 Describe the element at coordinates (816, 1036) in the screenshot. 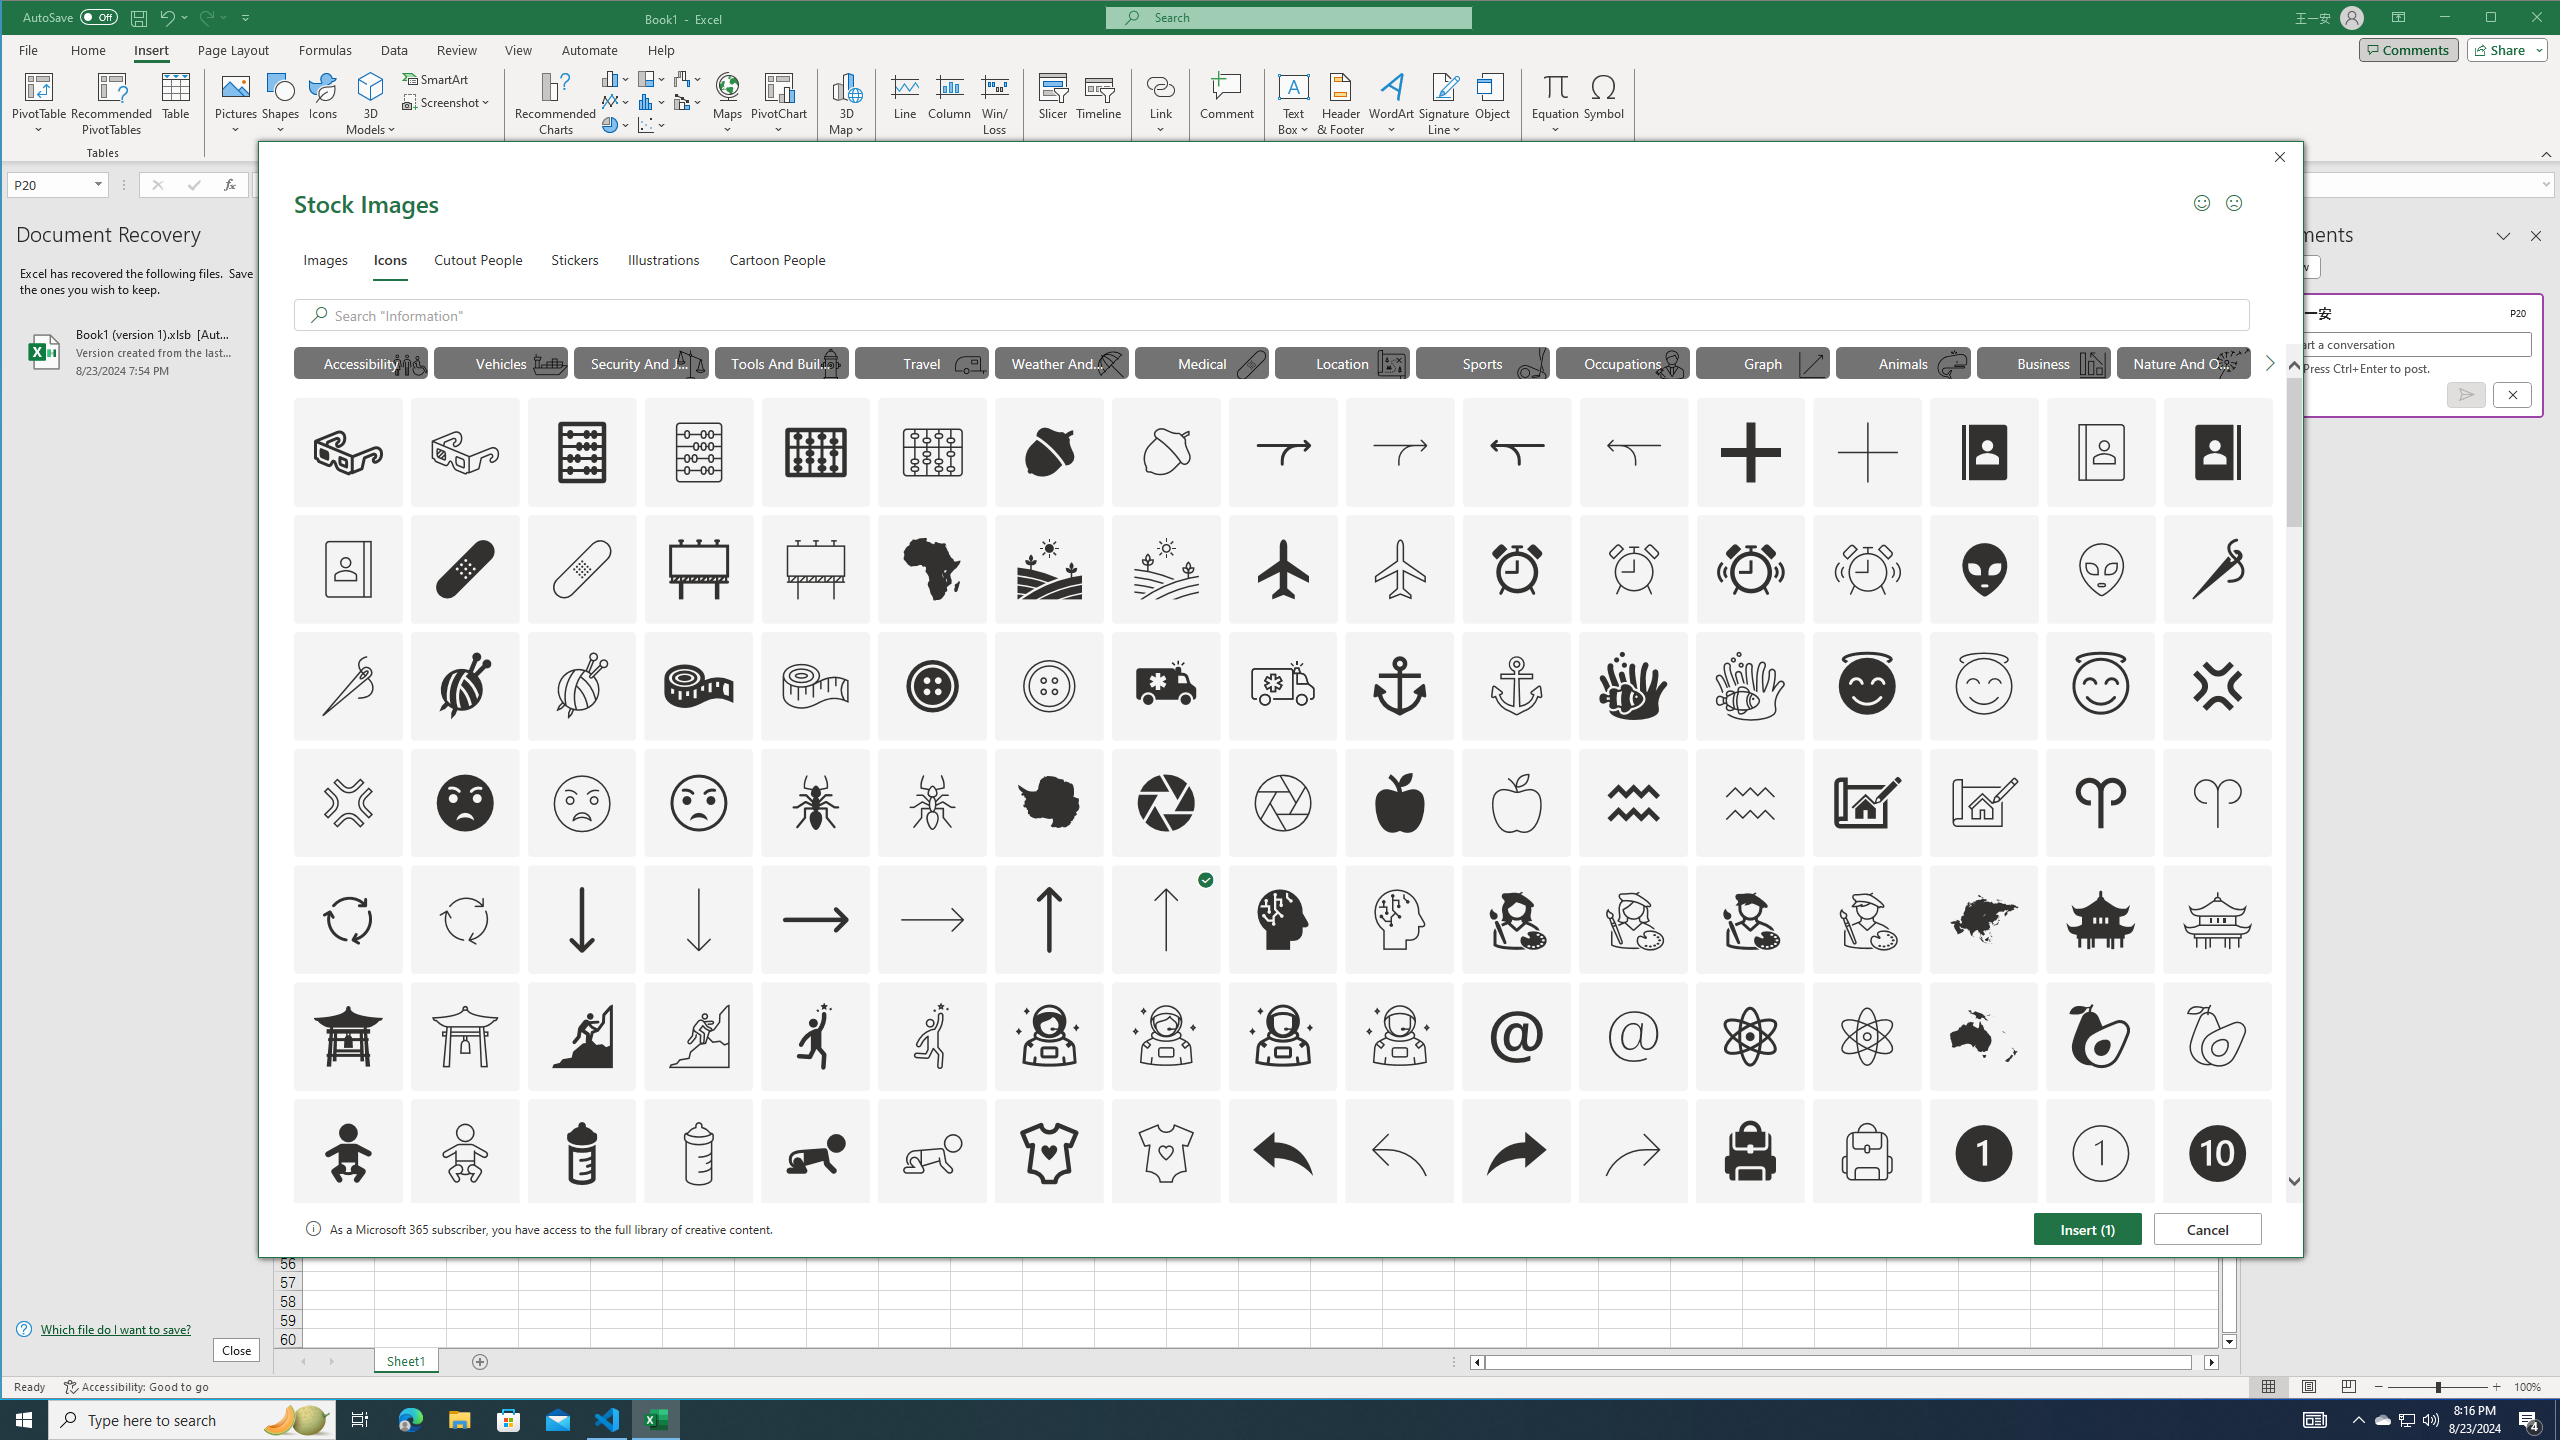

I see `AutomationID: Icons_Aspiration1` at that location.